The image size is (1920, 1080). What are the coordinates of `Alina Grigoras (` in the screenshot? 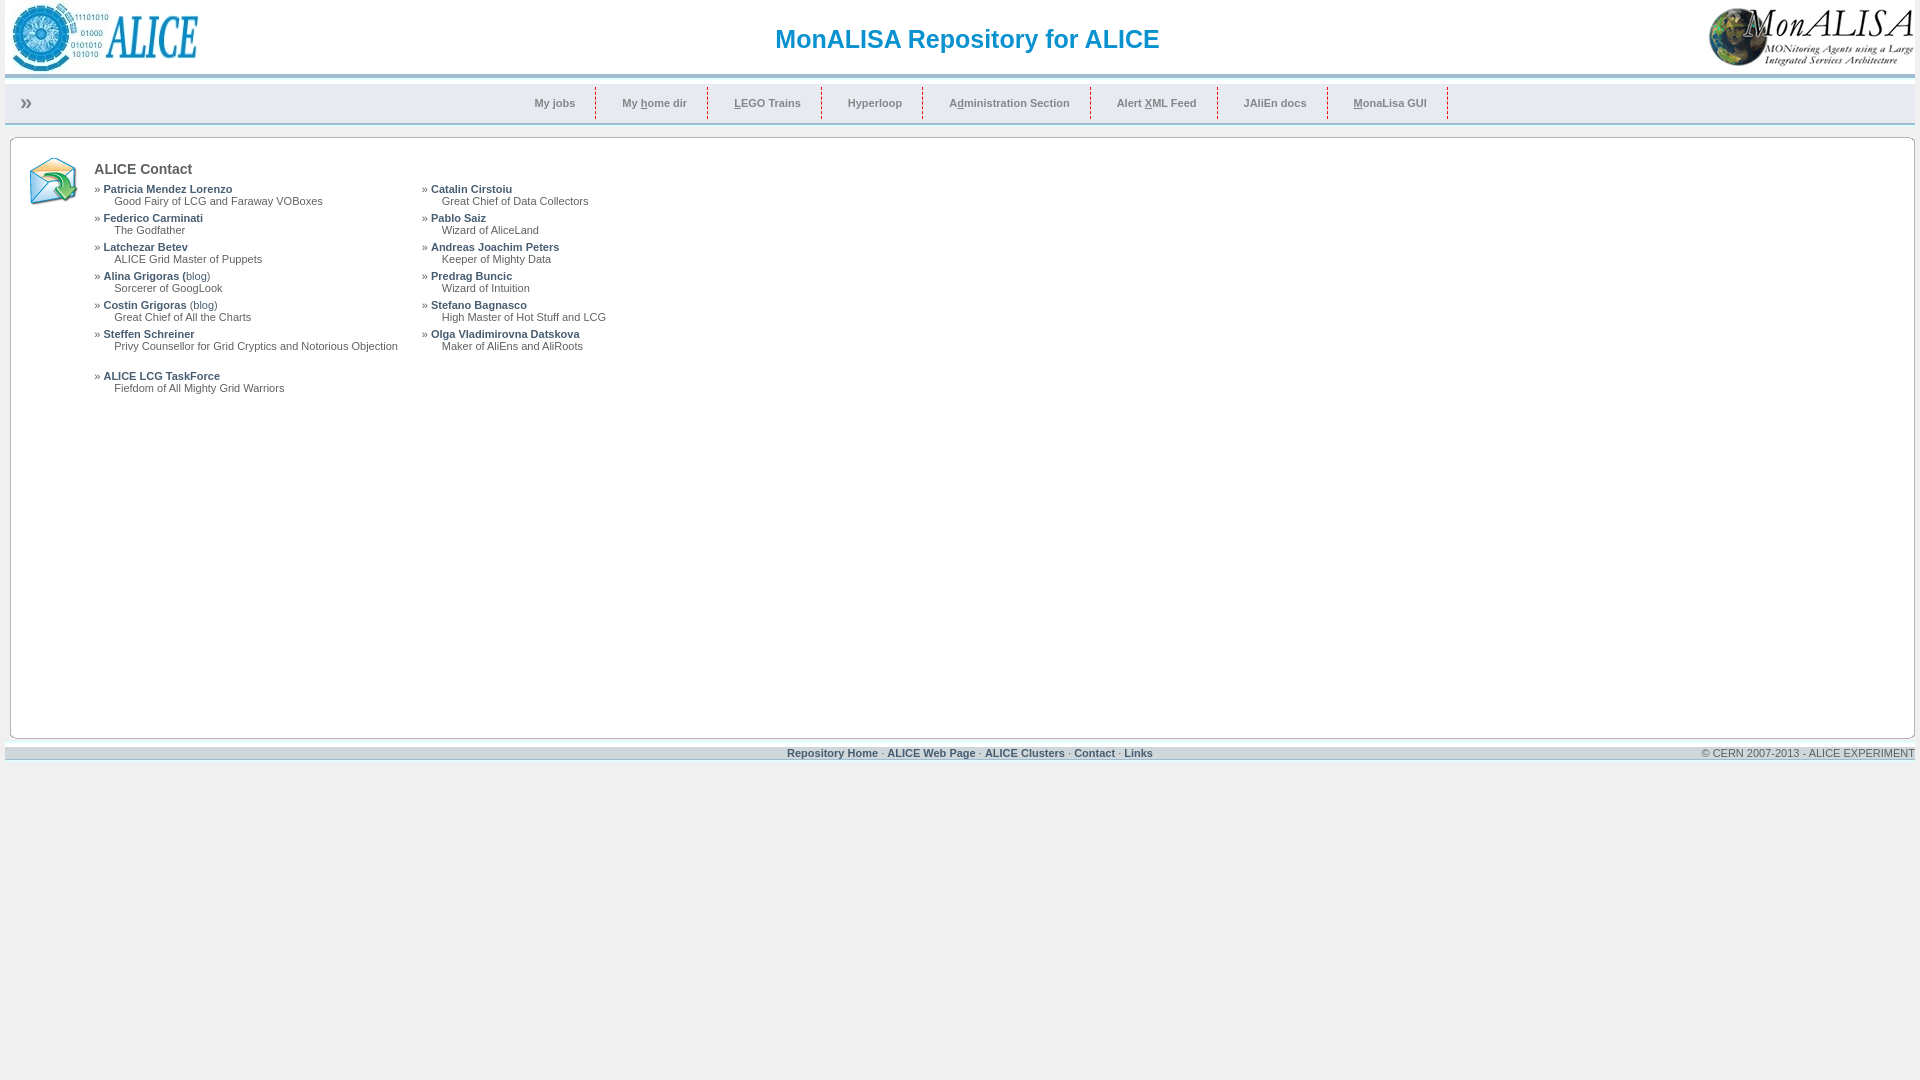 It's located at (144, 276).